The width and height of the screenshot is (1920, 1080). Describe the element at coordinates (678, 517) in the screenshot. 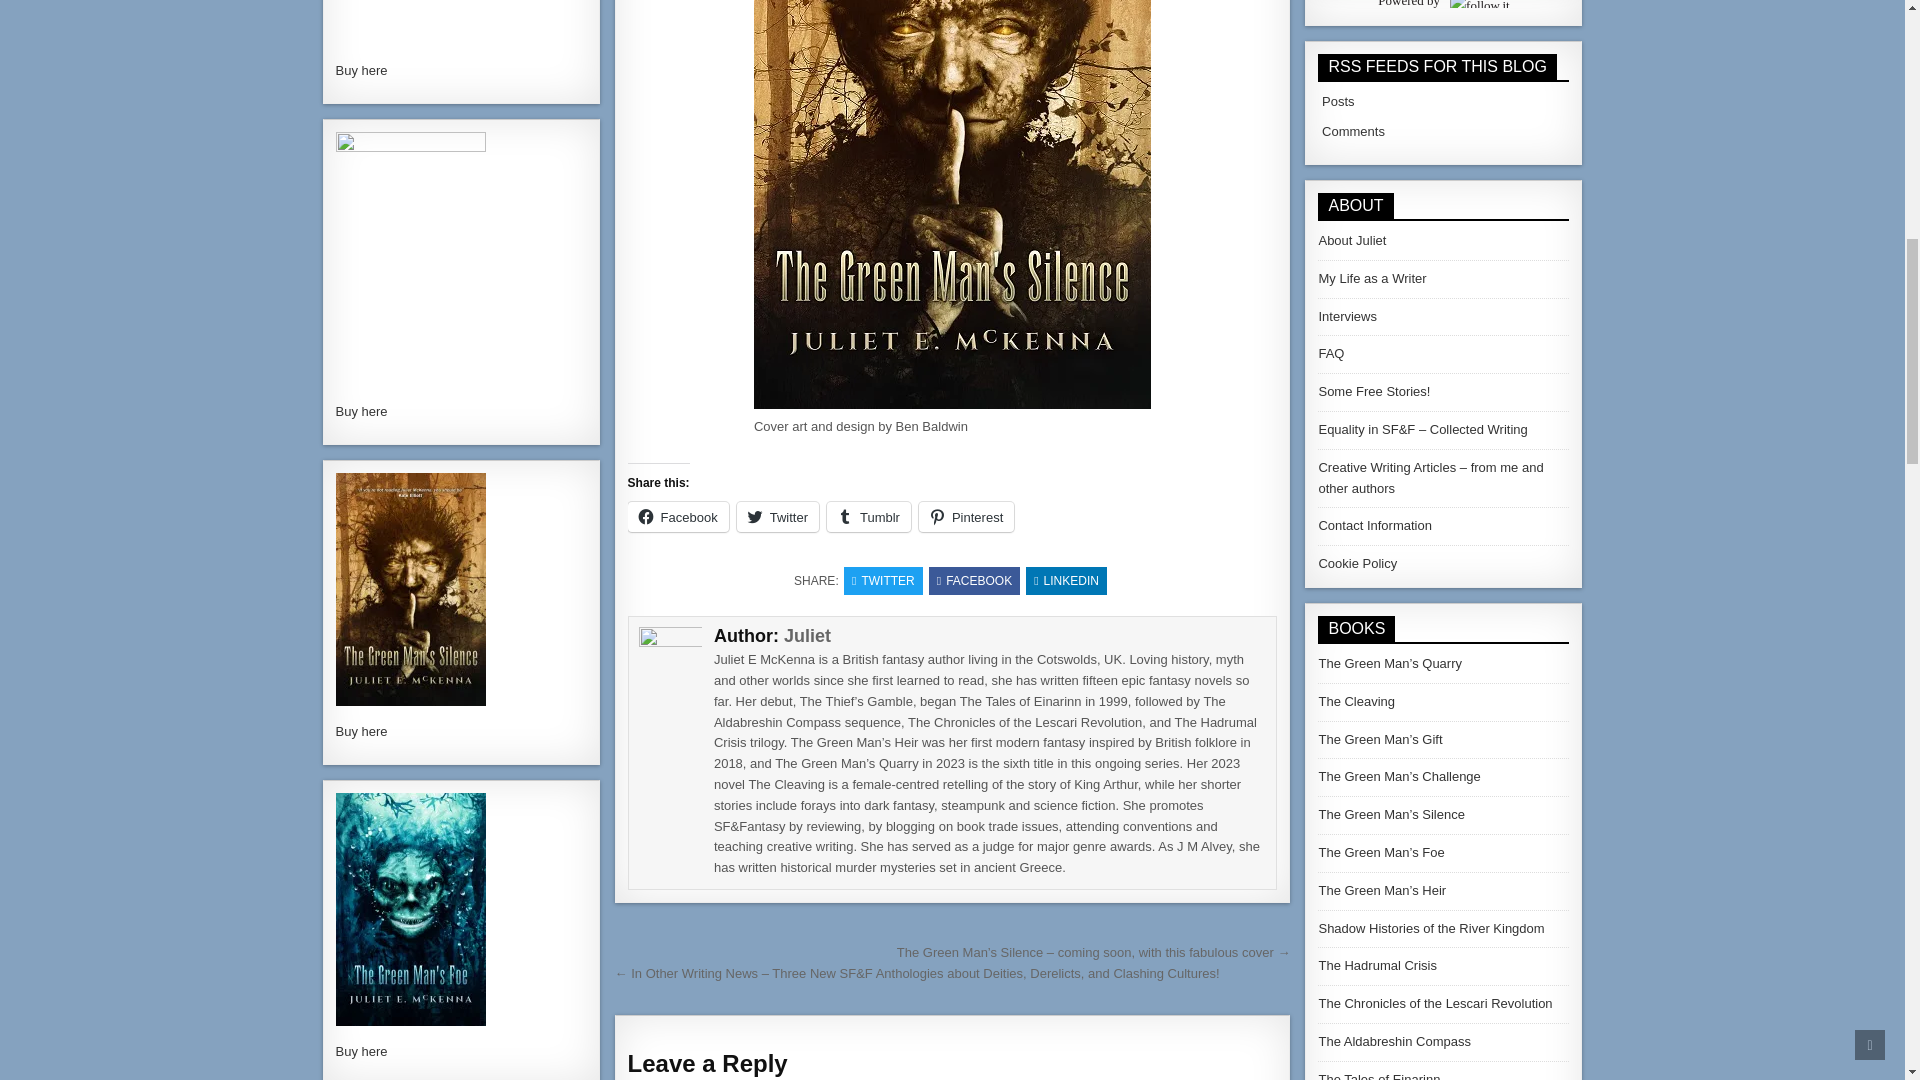

I see `Click to share on Facebook` at that location.